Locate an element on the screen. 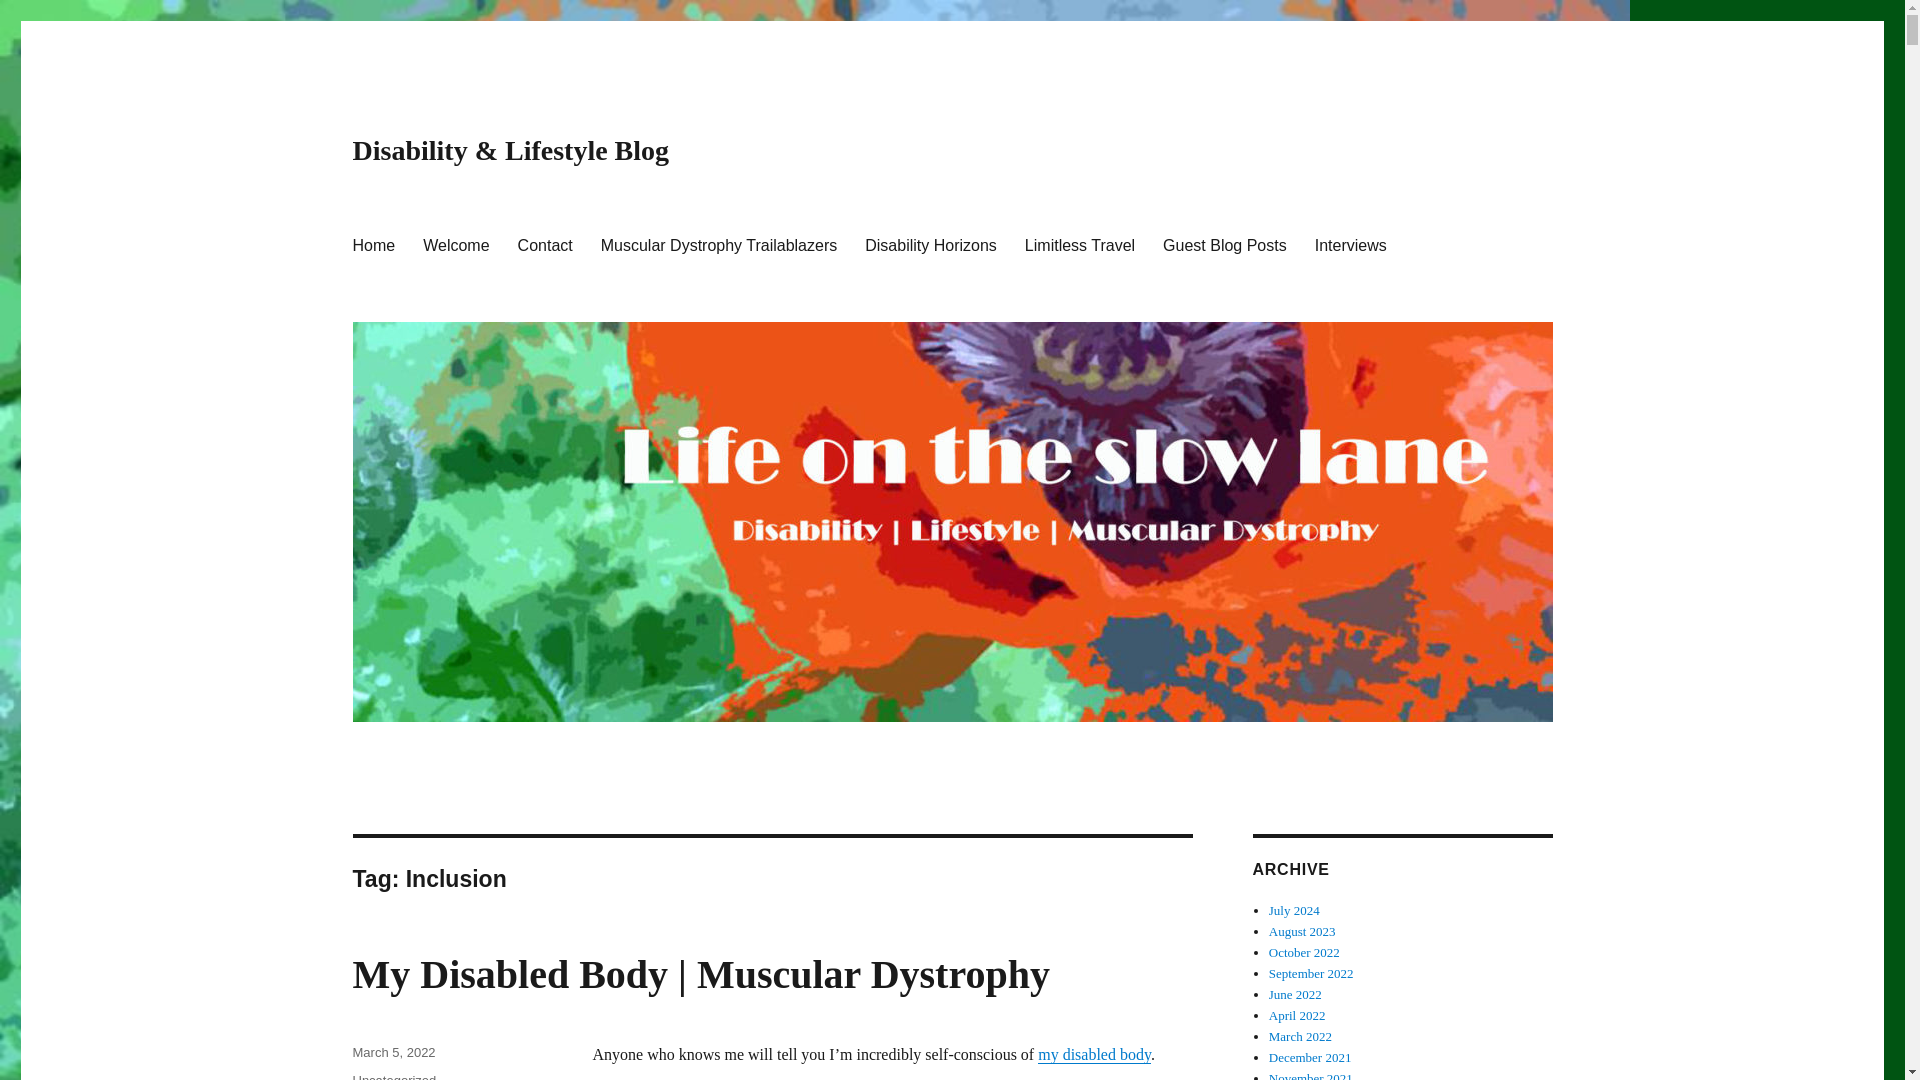 This screenshot has height=1080, width=1920. Guest Blog Posts is located at coordinates (1224, 244).